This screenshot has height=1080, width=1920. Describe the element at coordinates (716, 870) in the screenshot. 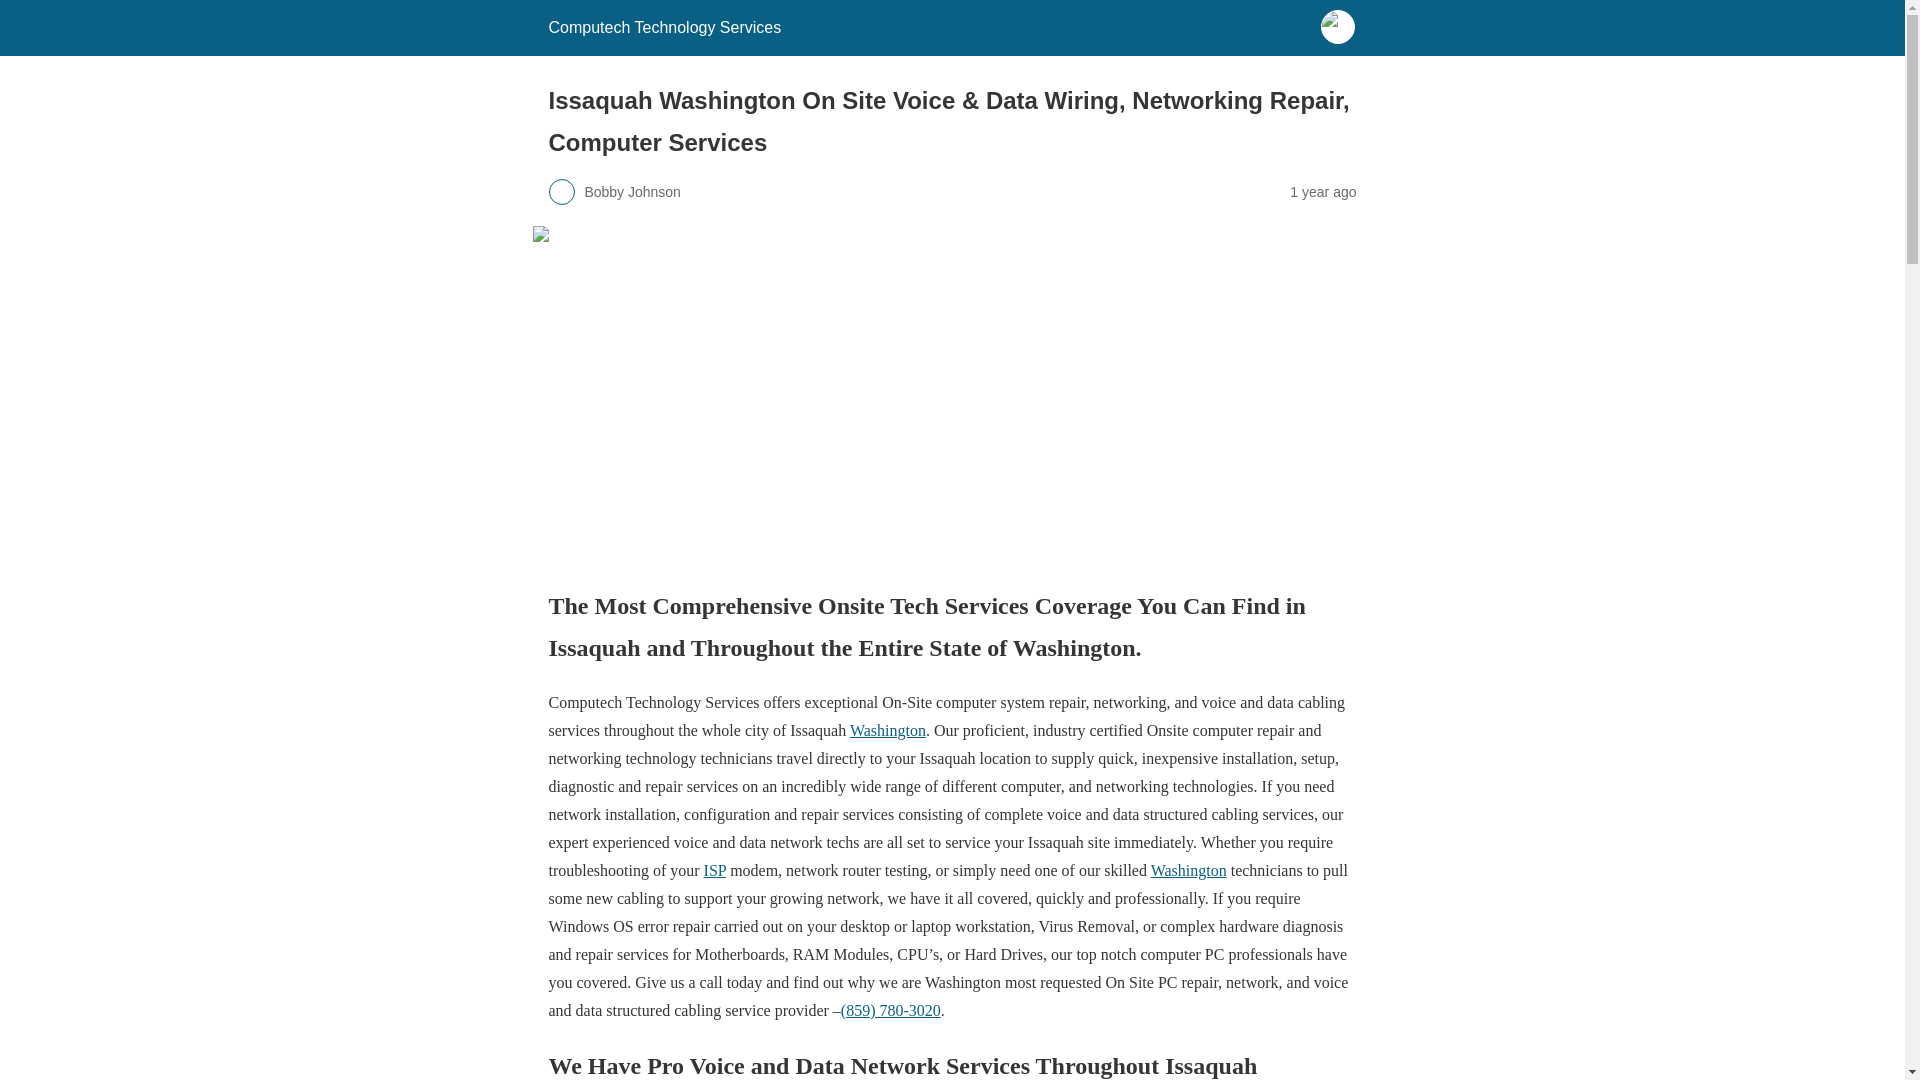

I see `ISP` at that location.